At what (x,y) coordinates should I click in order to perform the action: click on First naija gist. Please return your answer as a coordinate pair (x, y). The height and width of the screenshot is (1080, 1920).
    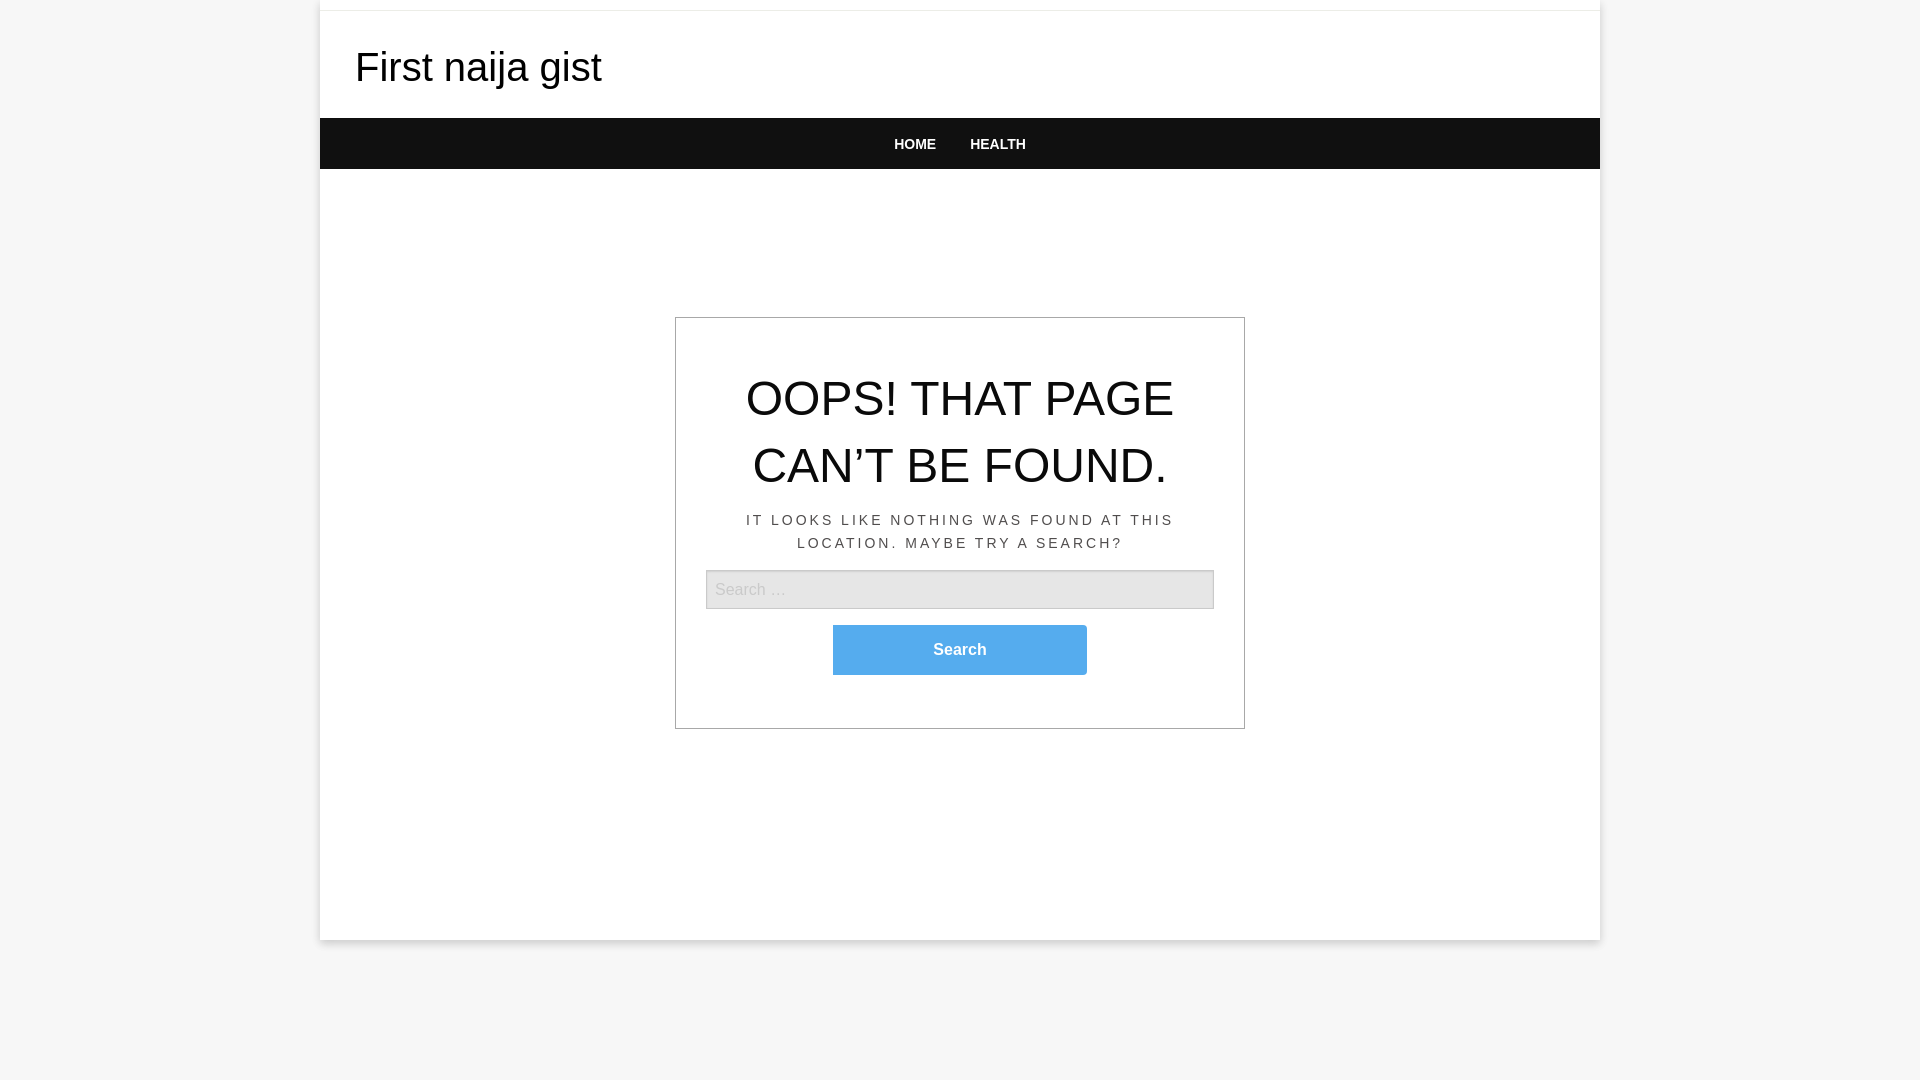
    Looking at the image, I should click on (478, 66).